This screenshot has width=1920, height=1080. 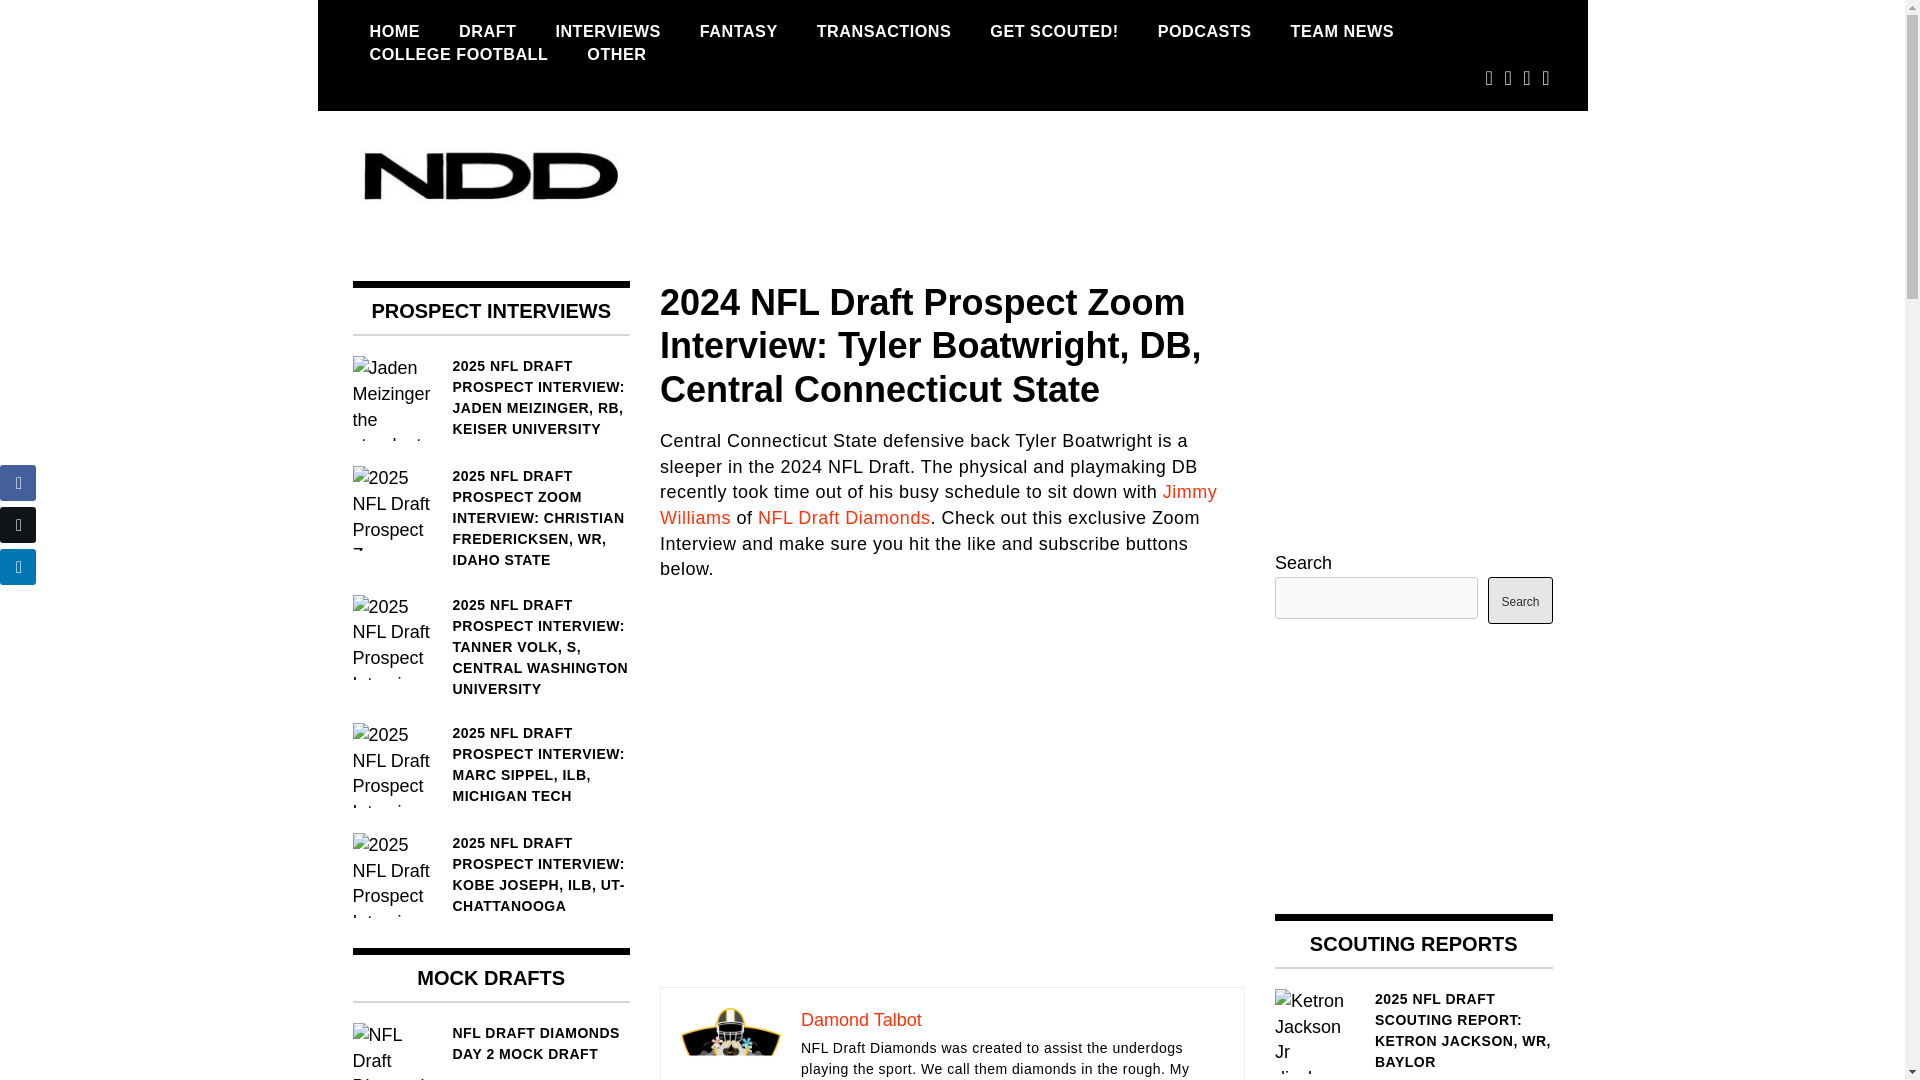 I want to click on TEAM NEWS, so click(x=1342, y=31).